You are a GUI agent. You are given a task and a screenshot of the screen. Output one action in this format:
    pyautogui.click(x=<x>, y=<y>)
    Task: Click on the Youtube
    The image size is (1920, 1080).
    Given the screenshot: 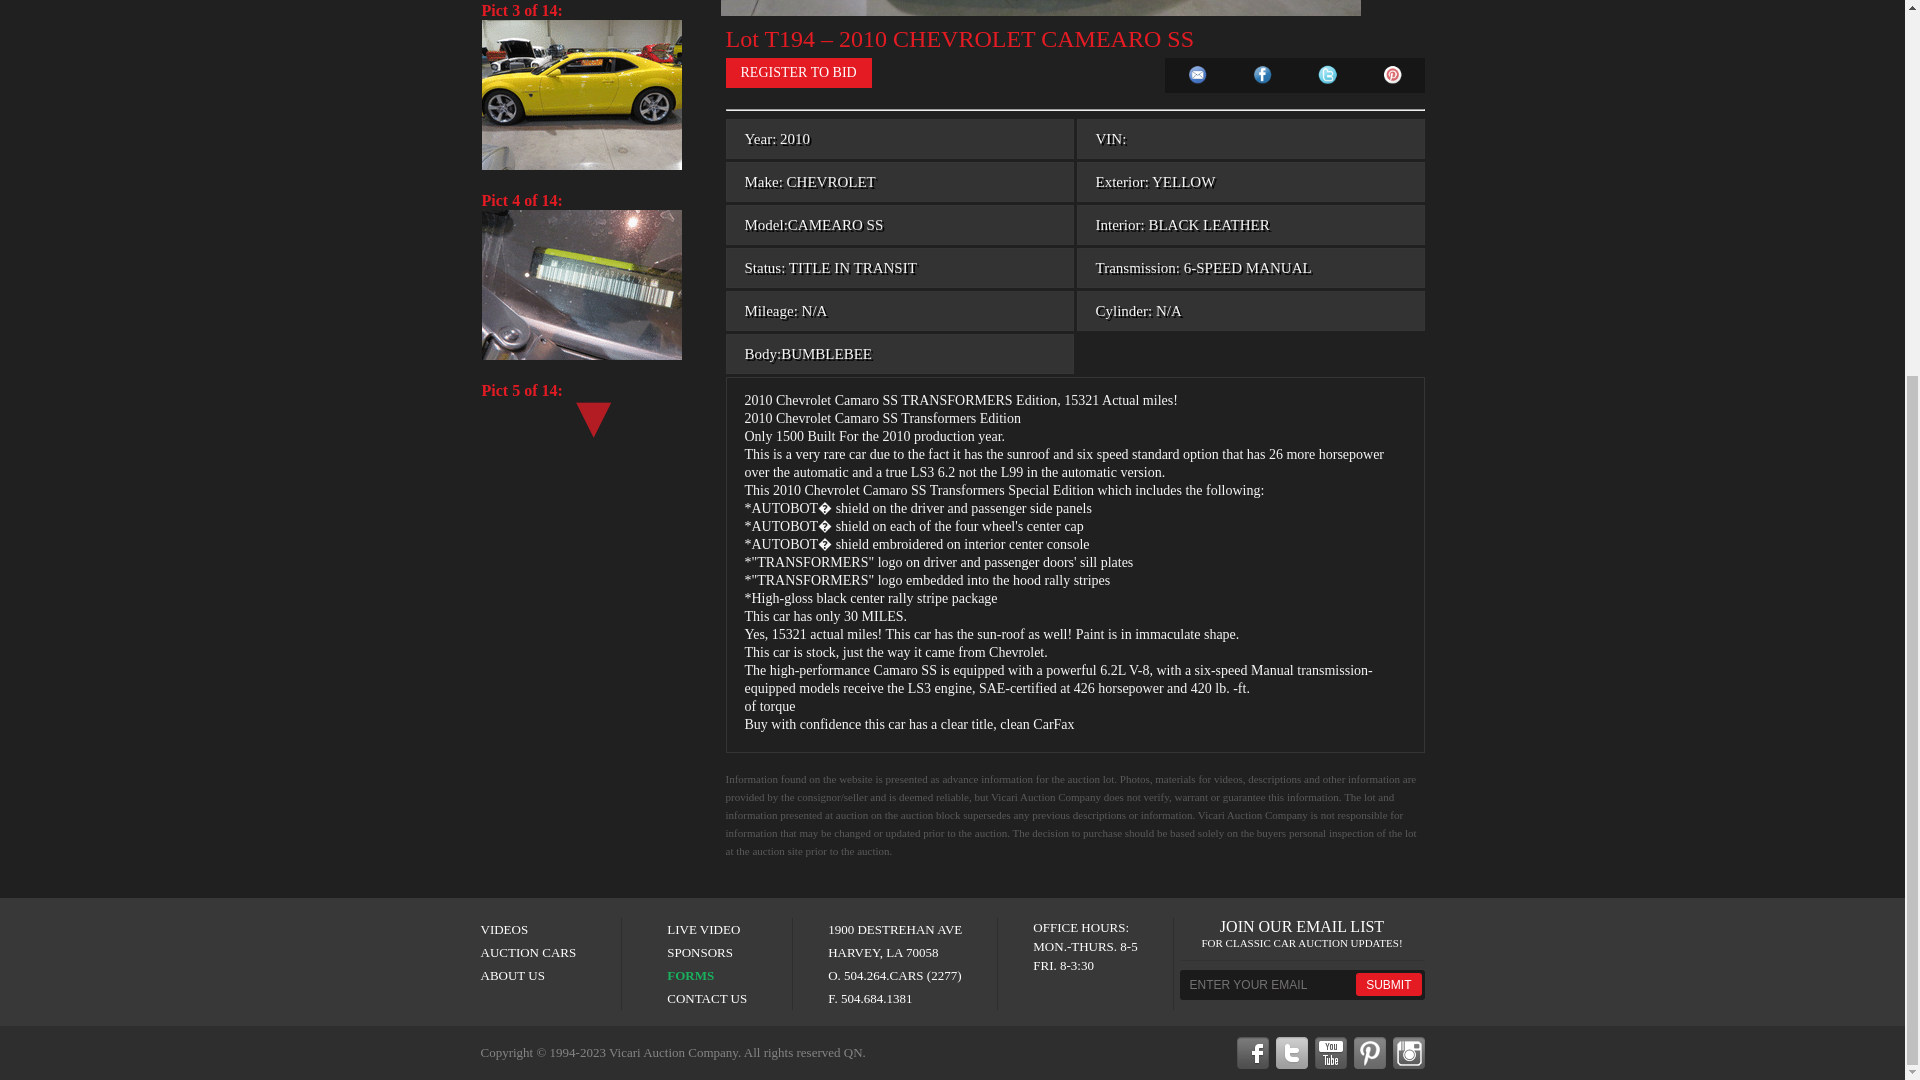 What is the action you would take?
    pyautogui.click(x=1329, y=1052)
    